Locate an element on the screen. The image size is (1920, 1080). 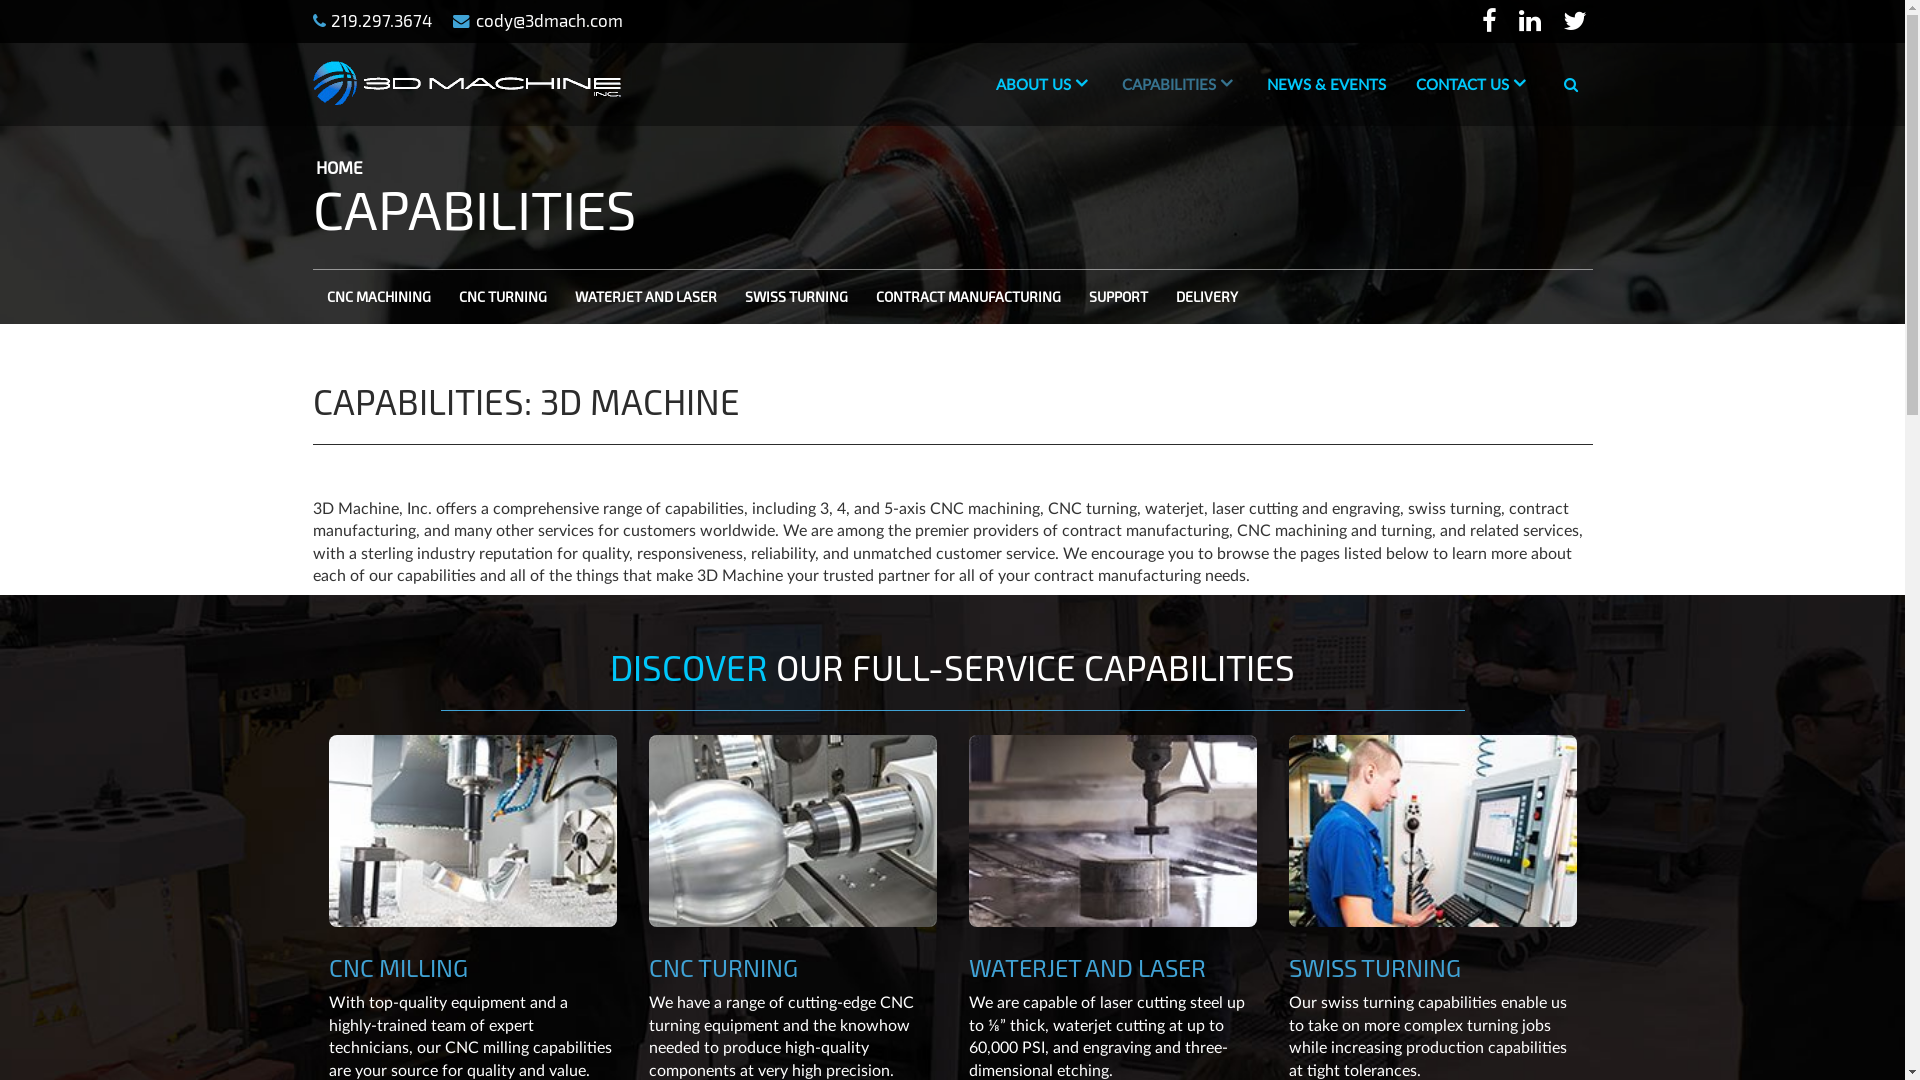
SWISS TURNING is located at coordinates (796, 296).